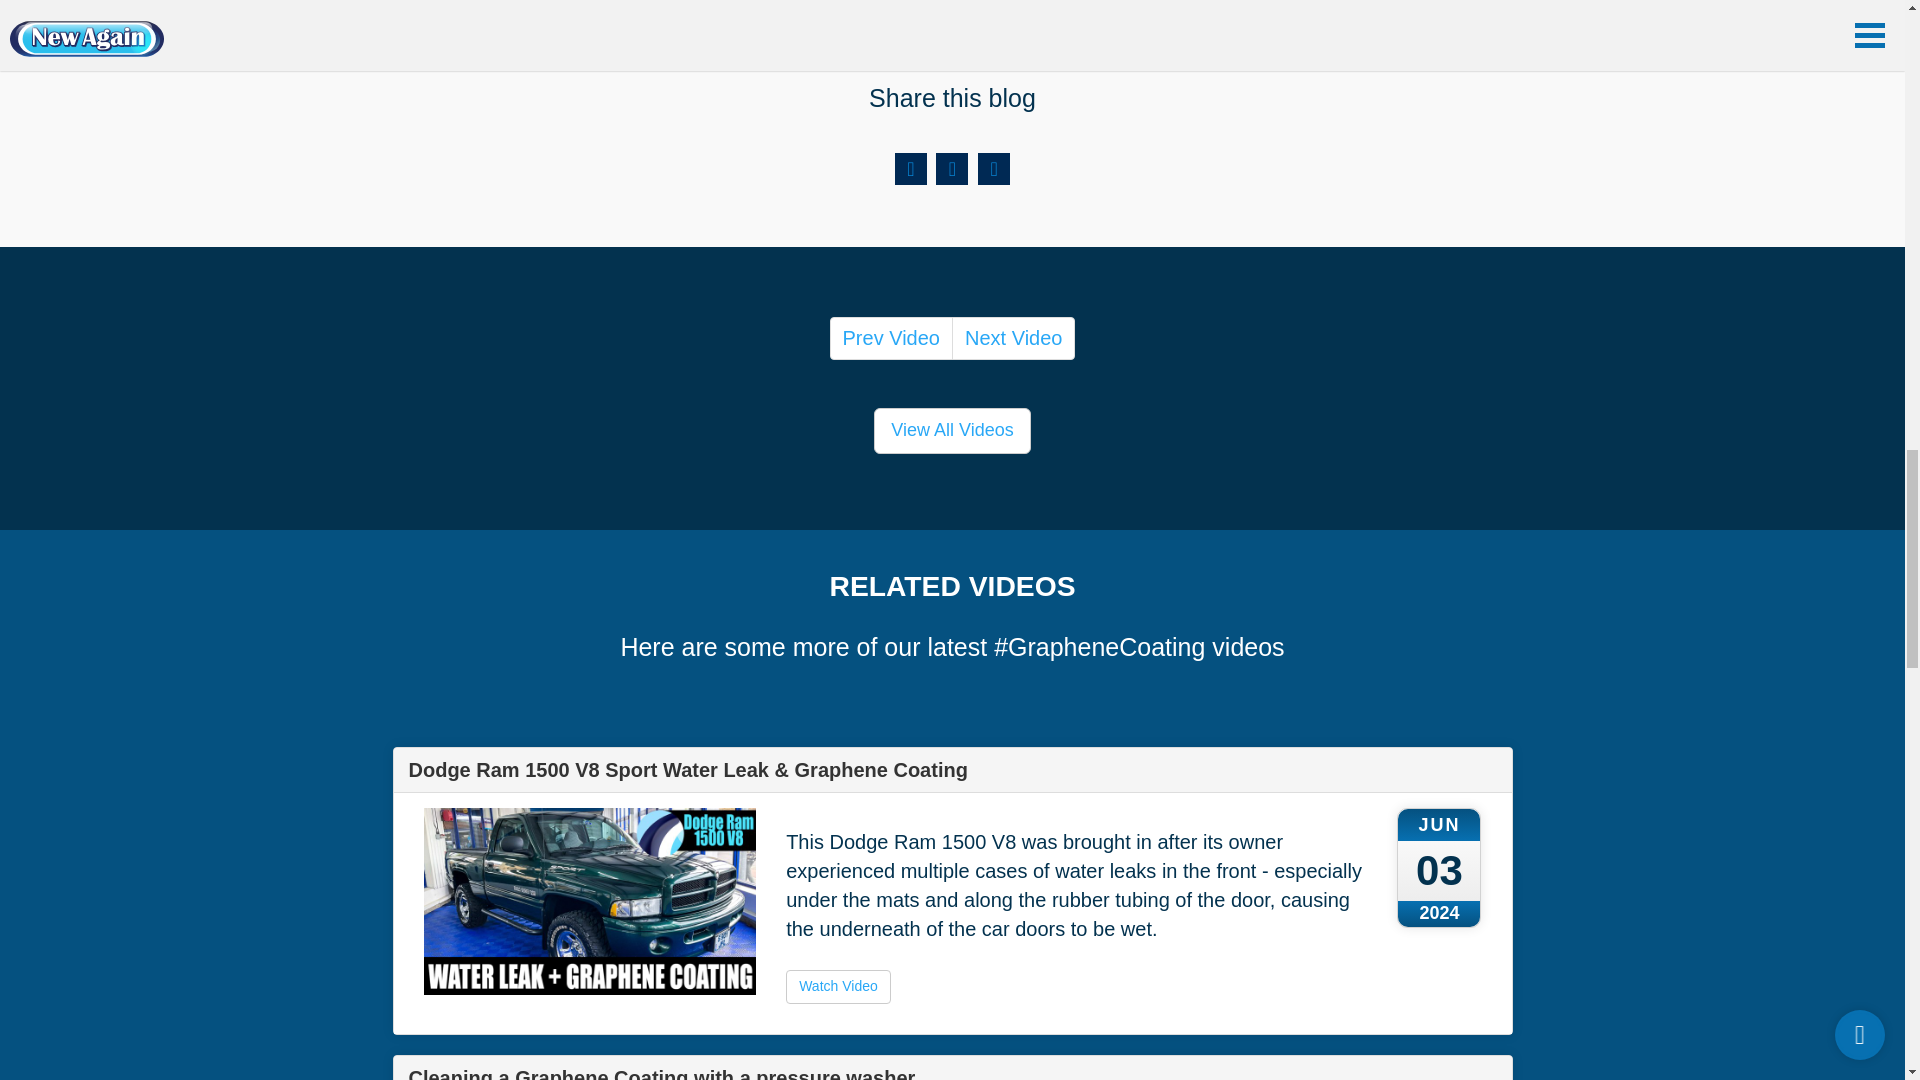  What do you see at coordinates (993, 168) in the screenshot?
I see `Pintrest` at bounding box center [993, 168].